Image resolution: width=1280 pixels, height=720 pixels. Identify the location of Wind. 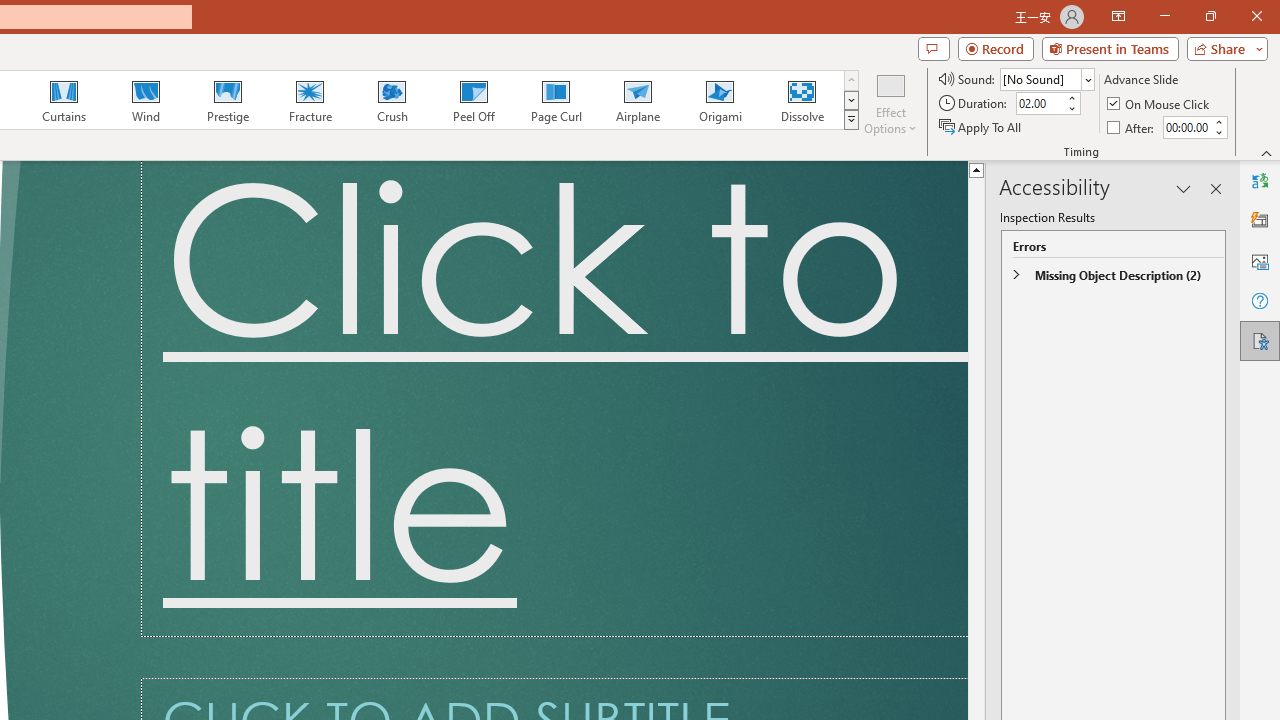
(145, 100).